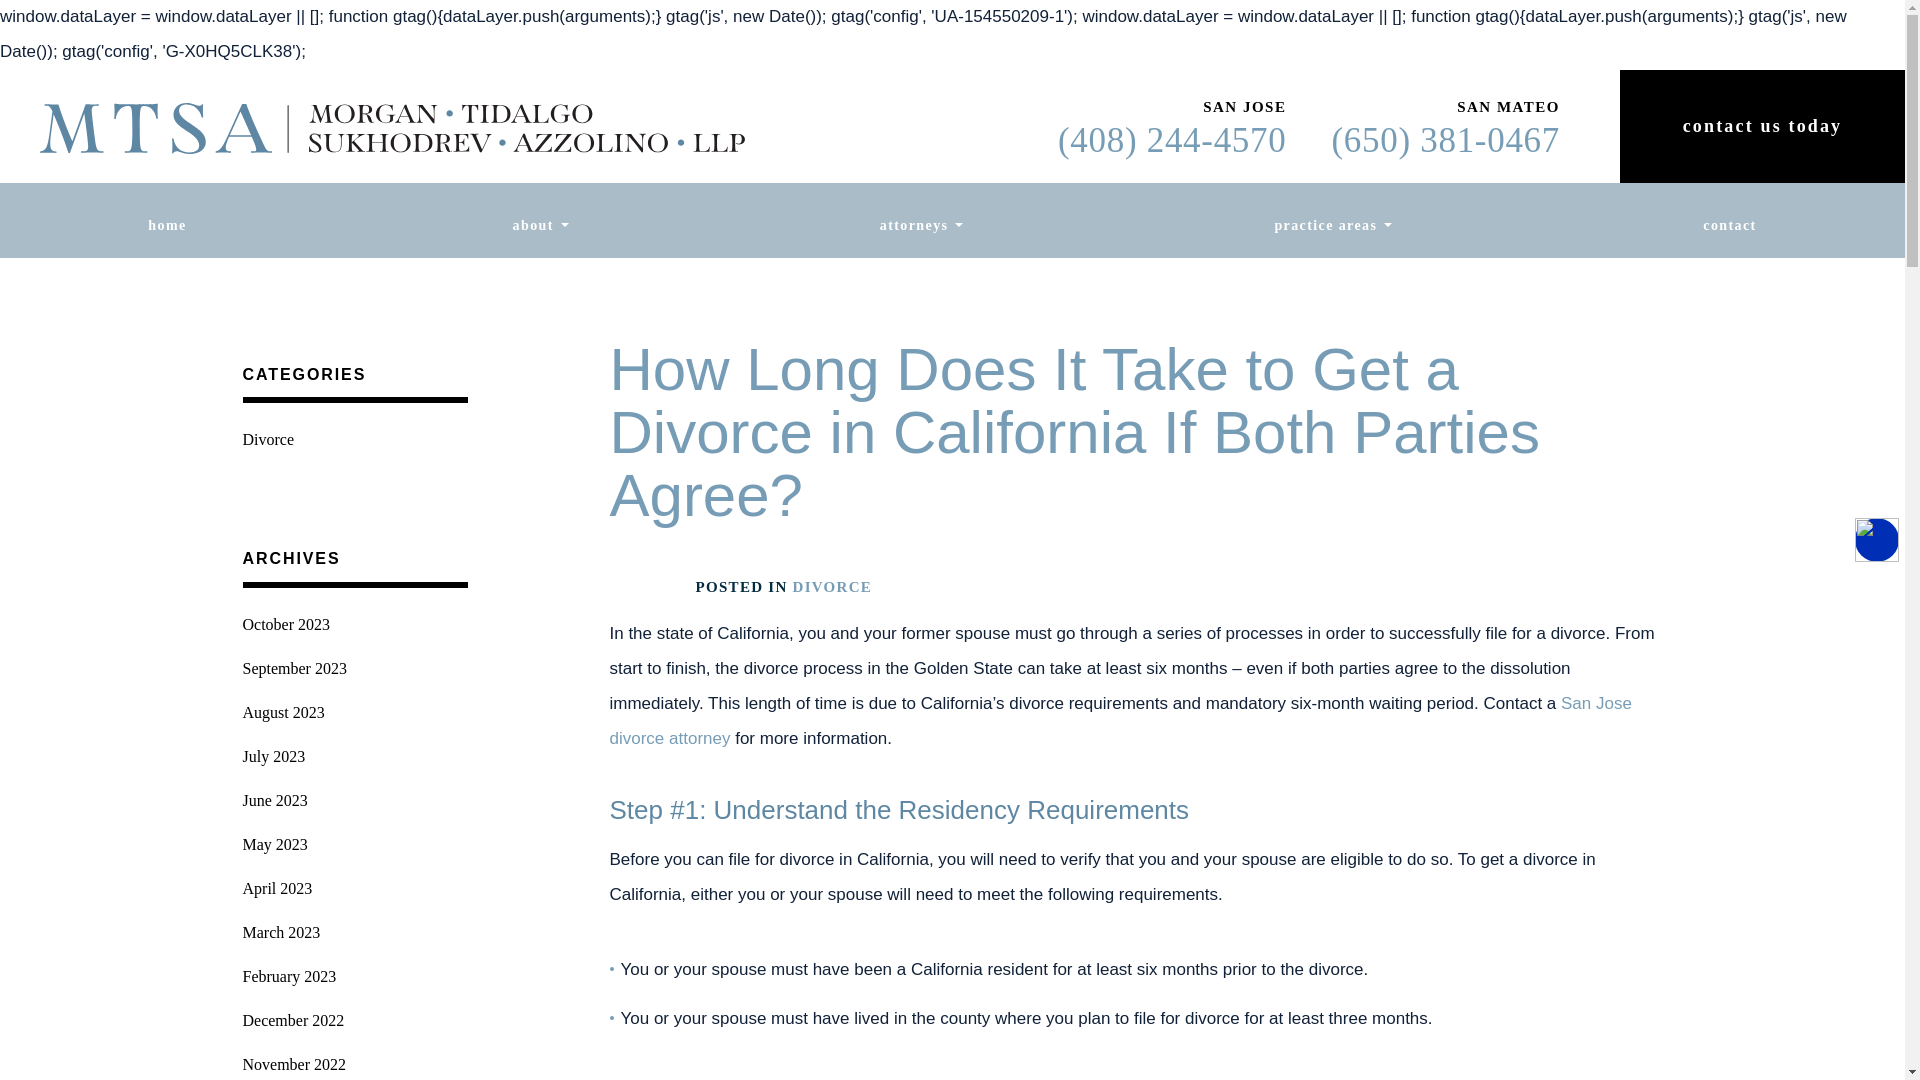 This screenshot has height=1080, width=1920. I want to click on September 2023, so click(354, 668).